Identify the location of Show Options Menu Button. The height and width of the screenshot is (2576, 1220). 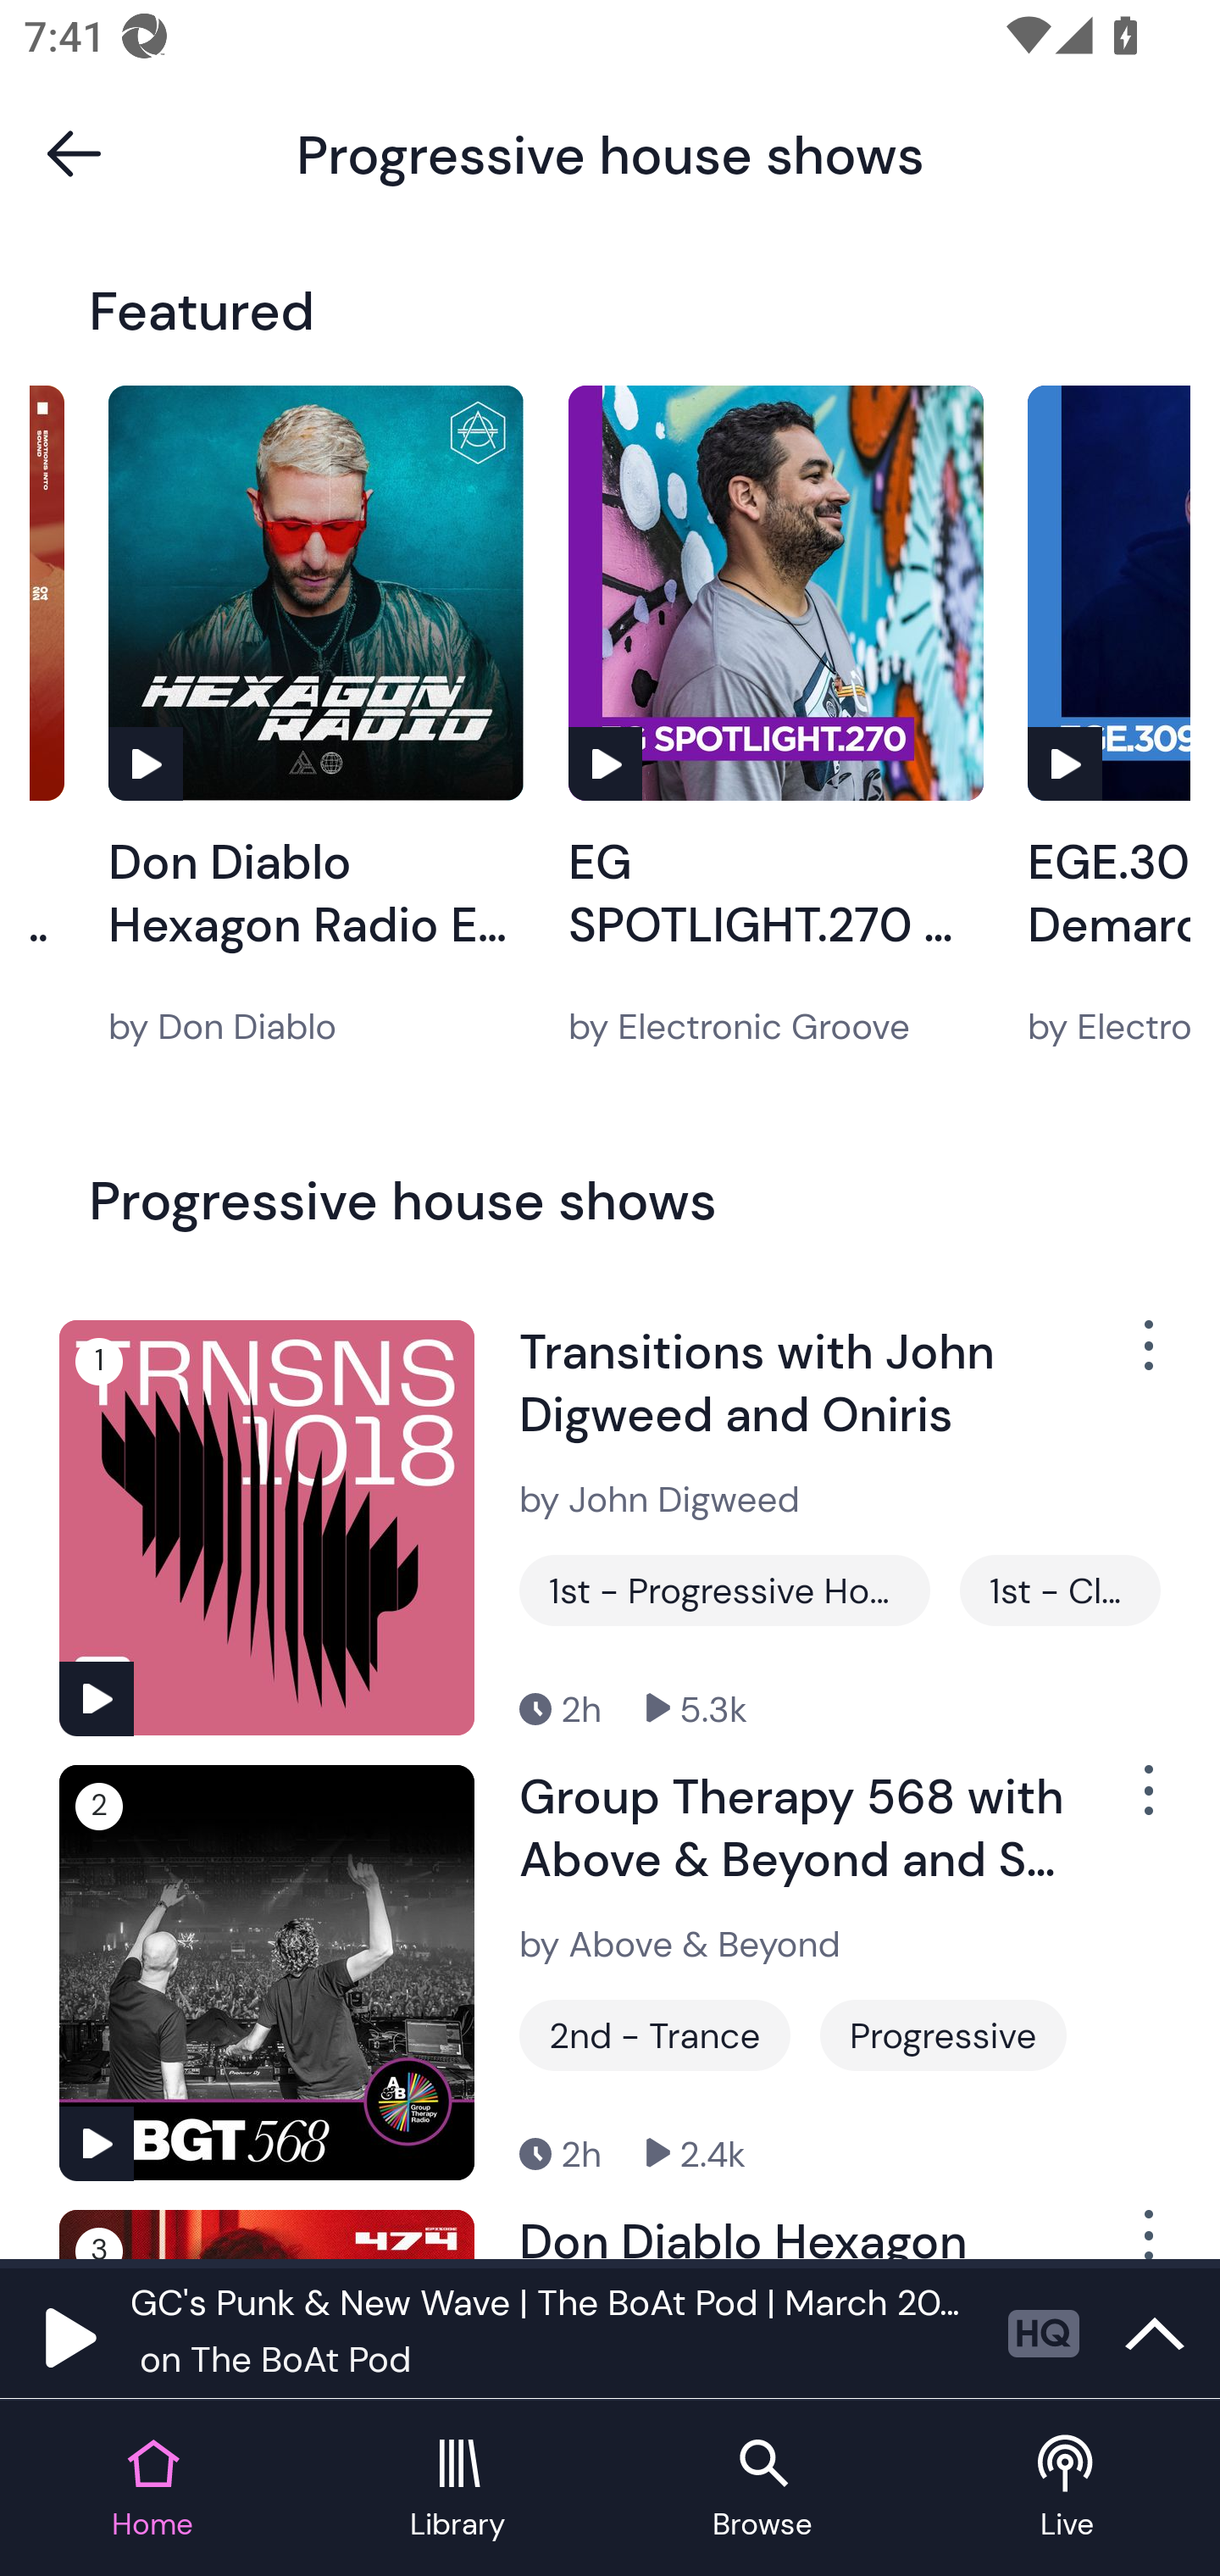
(1145, 1357).